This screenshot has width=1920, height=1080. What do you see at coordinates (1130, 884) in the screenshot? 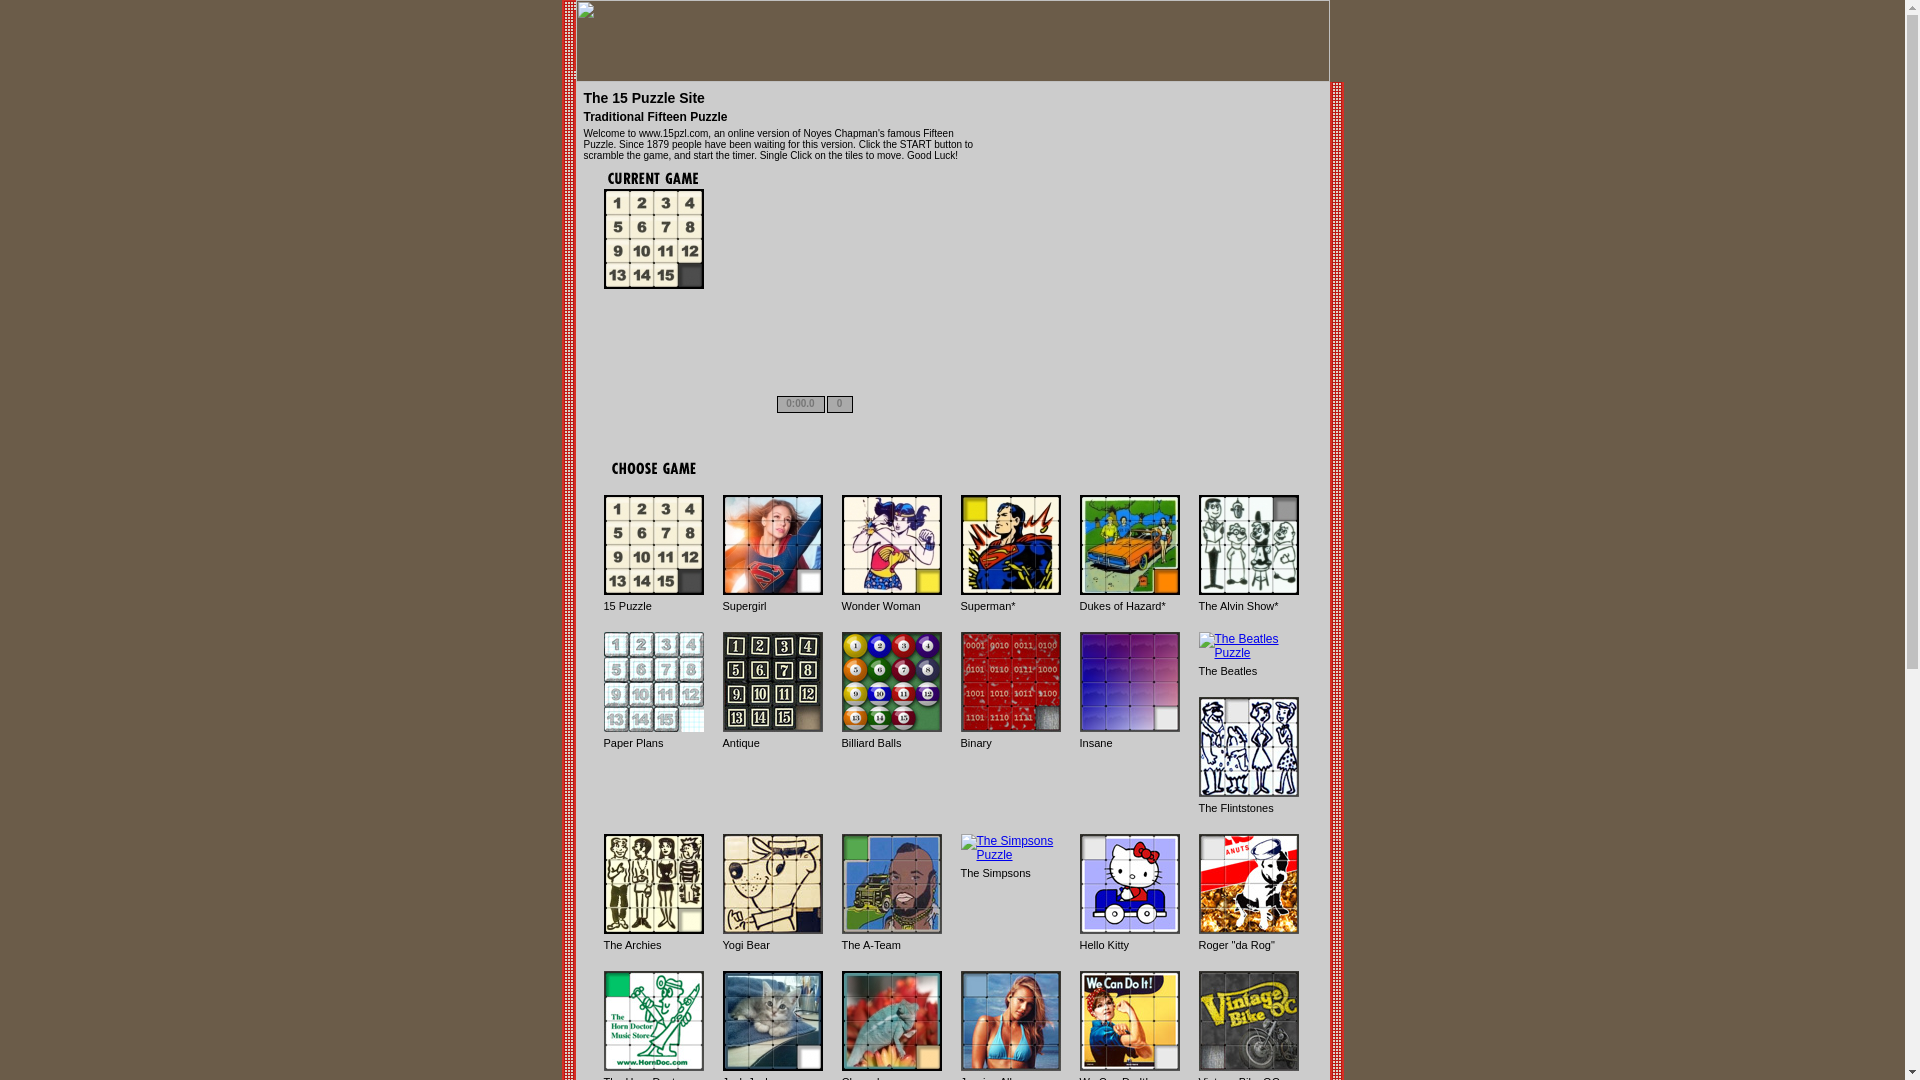
I see `Hello Kitty` at bounding box center [1130, 884].